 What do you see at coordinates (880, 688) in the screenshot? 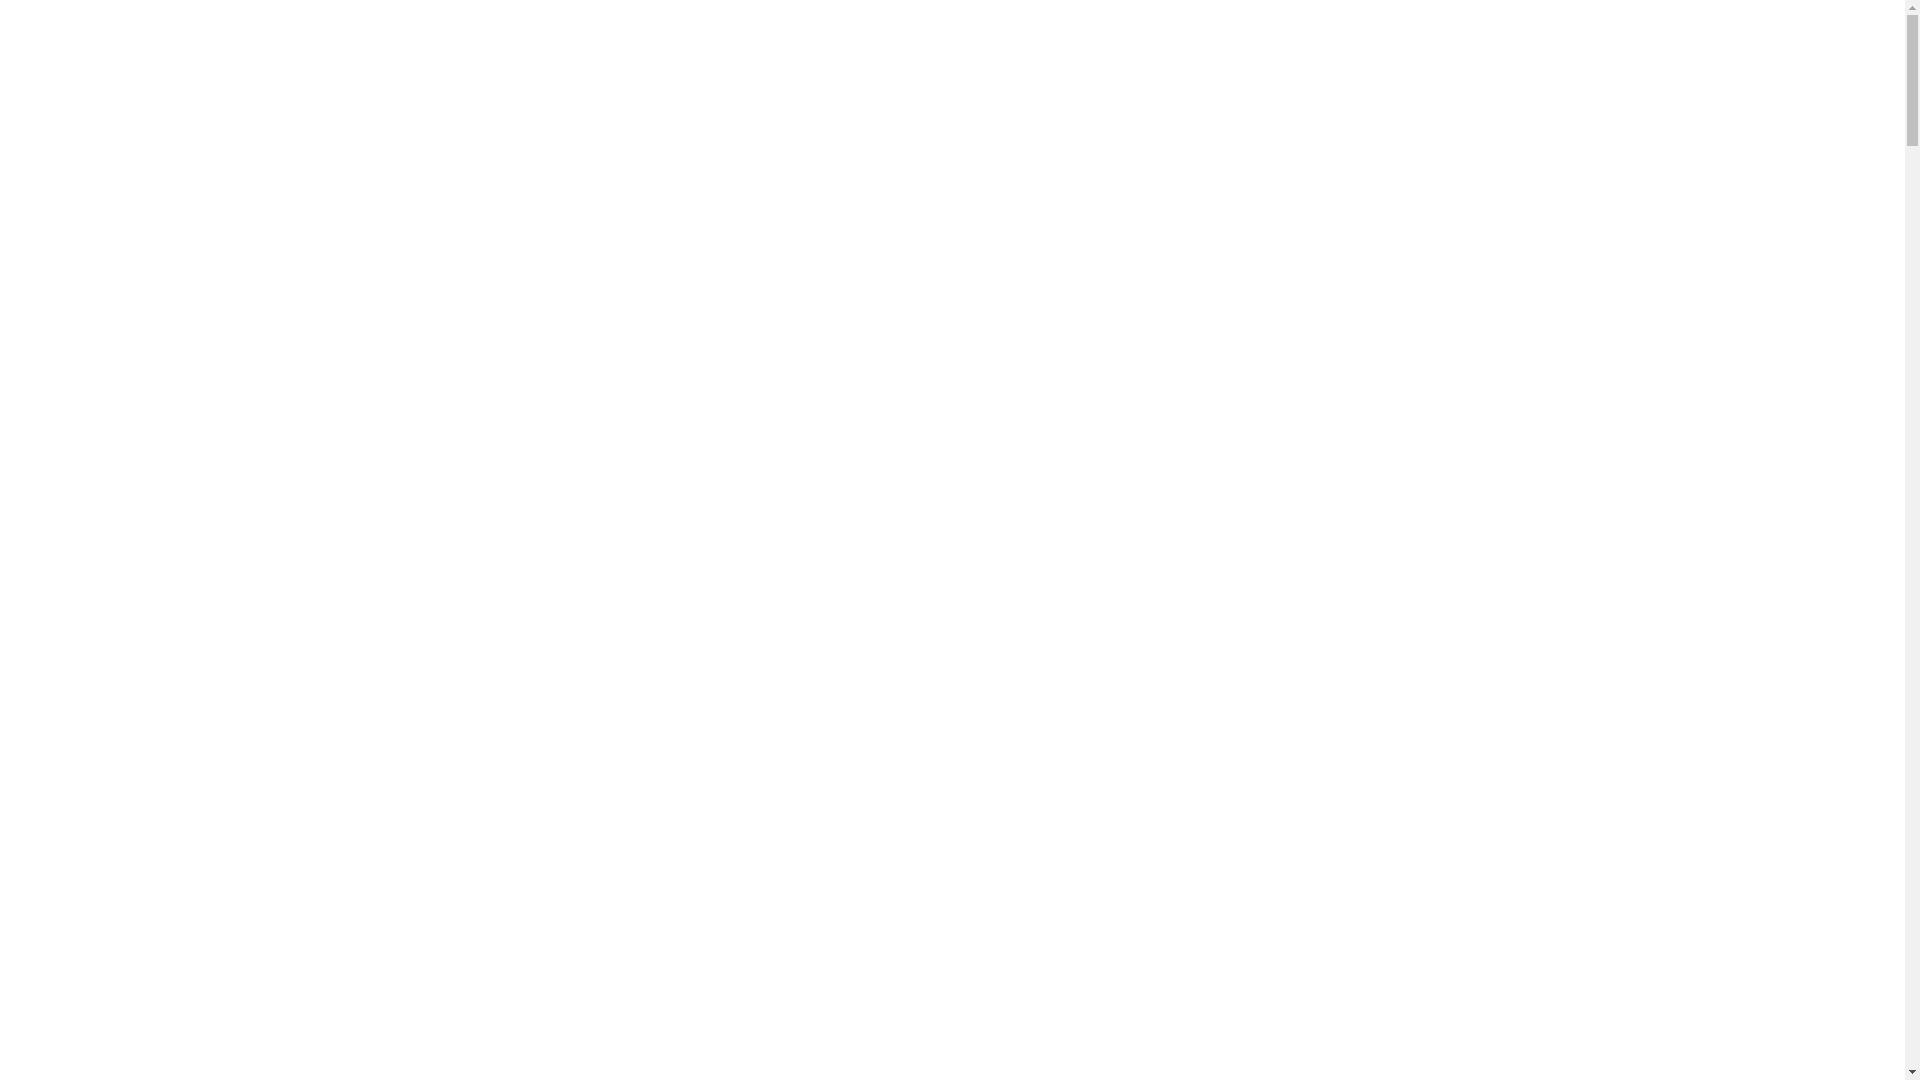
I see `Auswahl speichern` at bounding box center [880, 688].